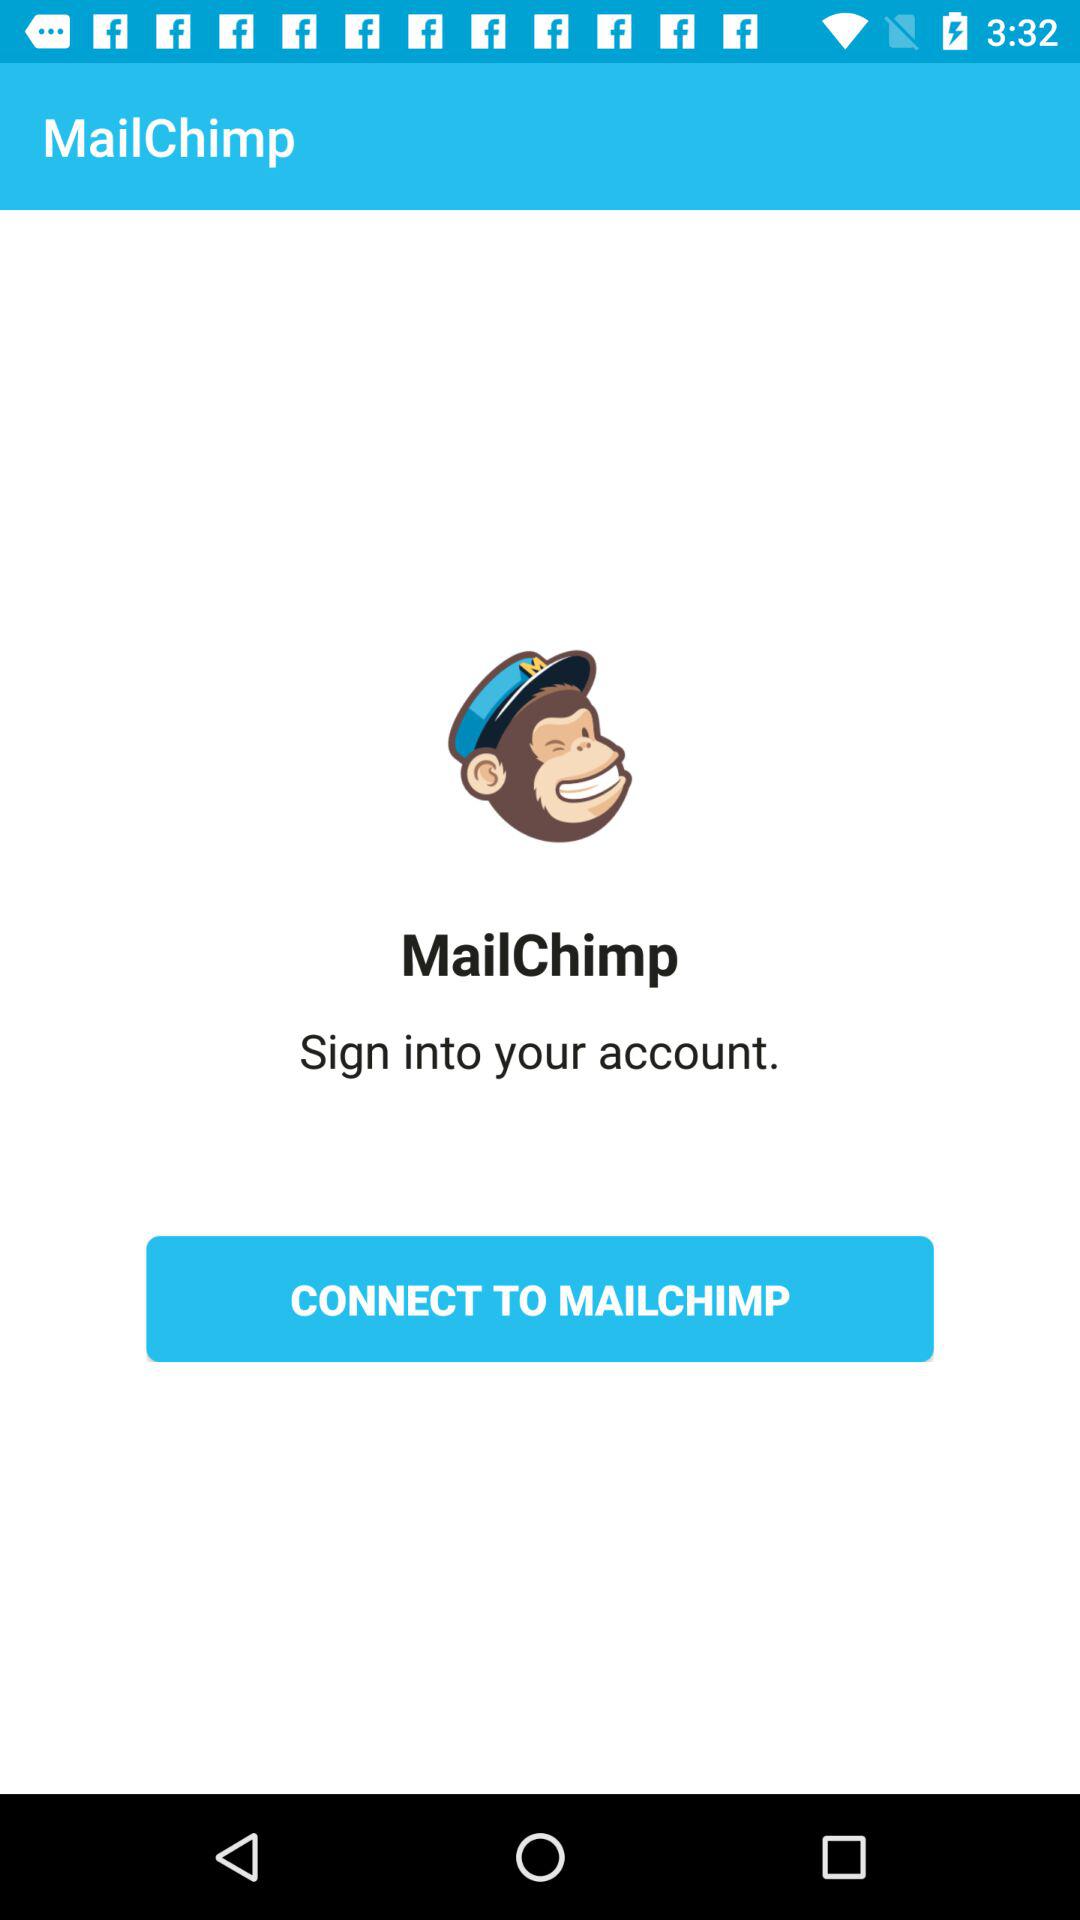 The image size is (1080, 1920). What do you see at coordinates (540, 1299) in the screenshot?
I see `press icon below sign into your` at bounding box center [540, 1299].